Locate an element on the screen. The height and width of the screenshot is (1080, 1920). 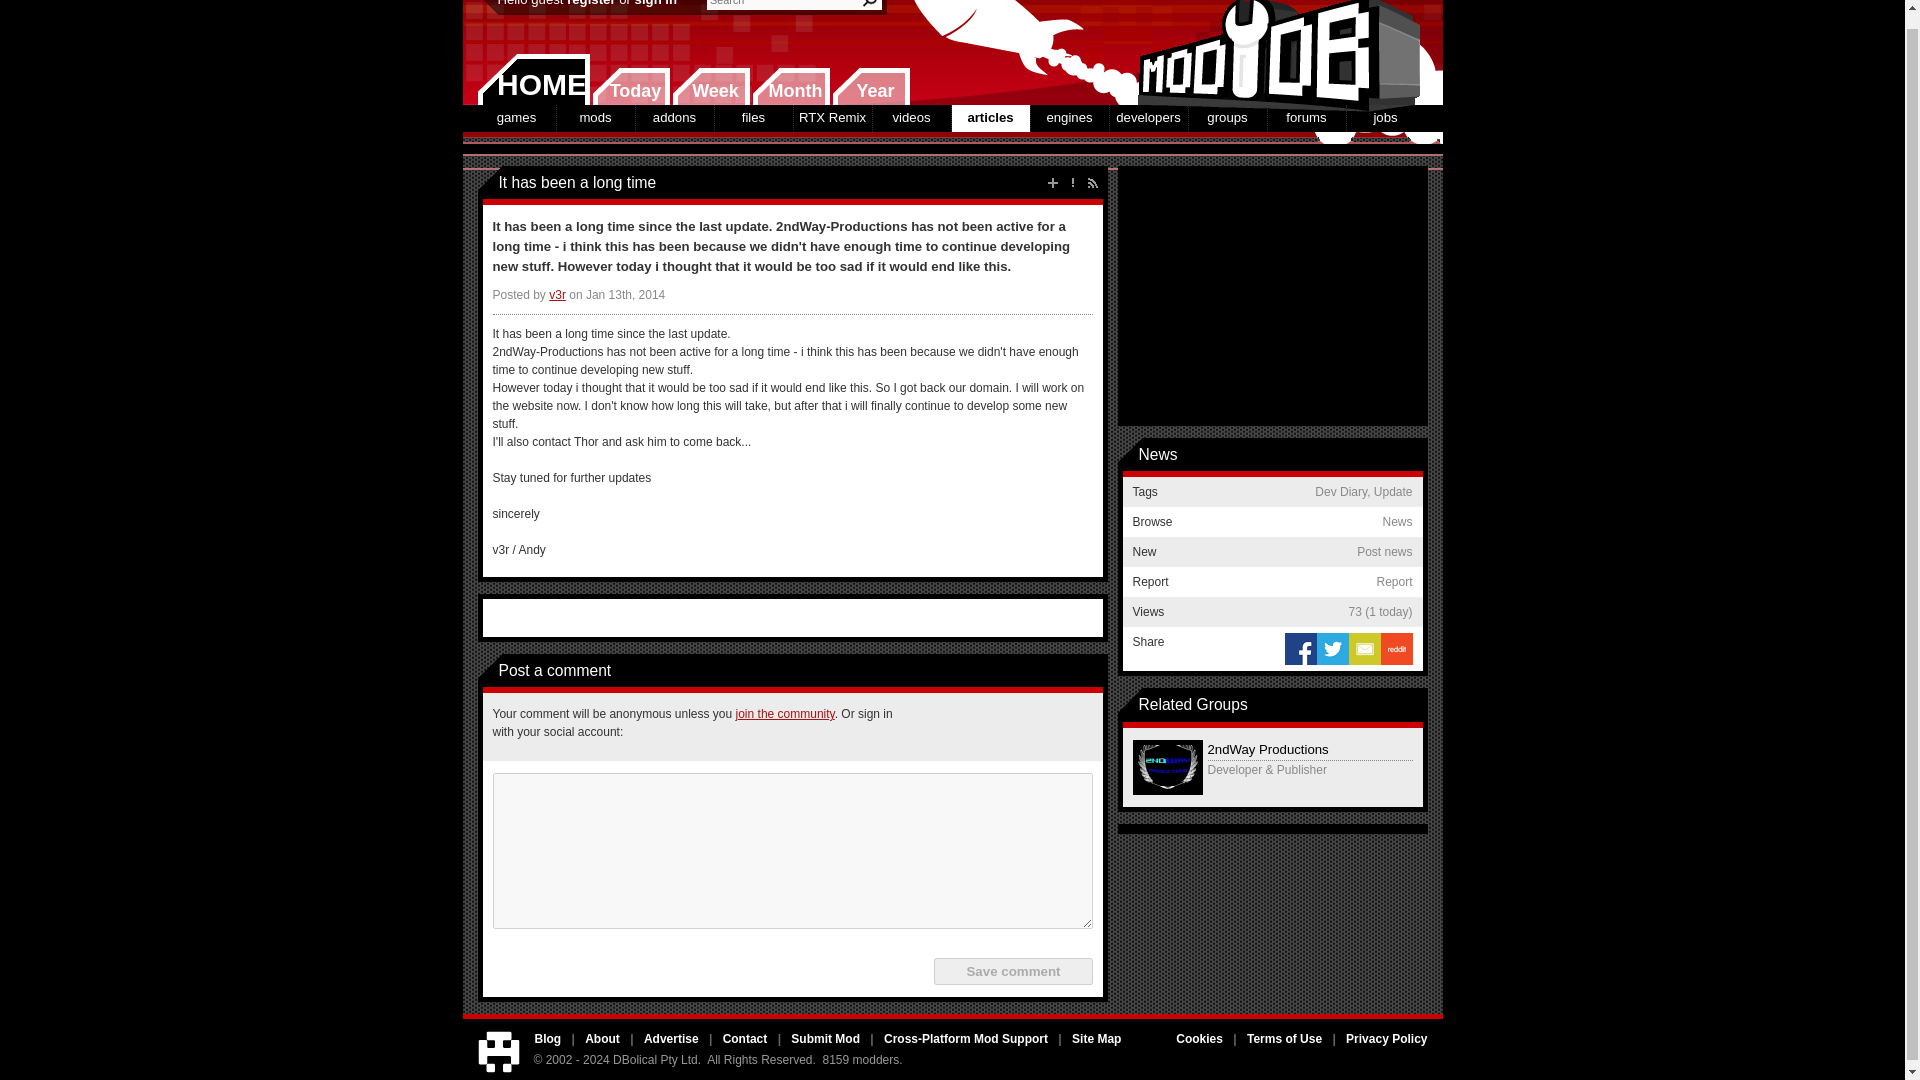
Year is located at coordinates (870, 86).